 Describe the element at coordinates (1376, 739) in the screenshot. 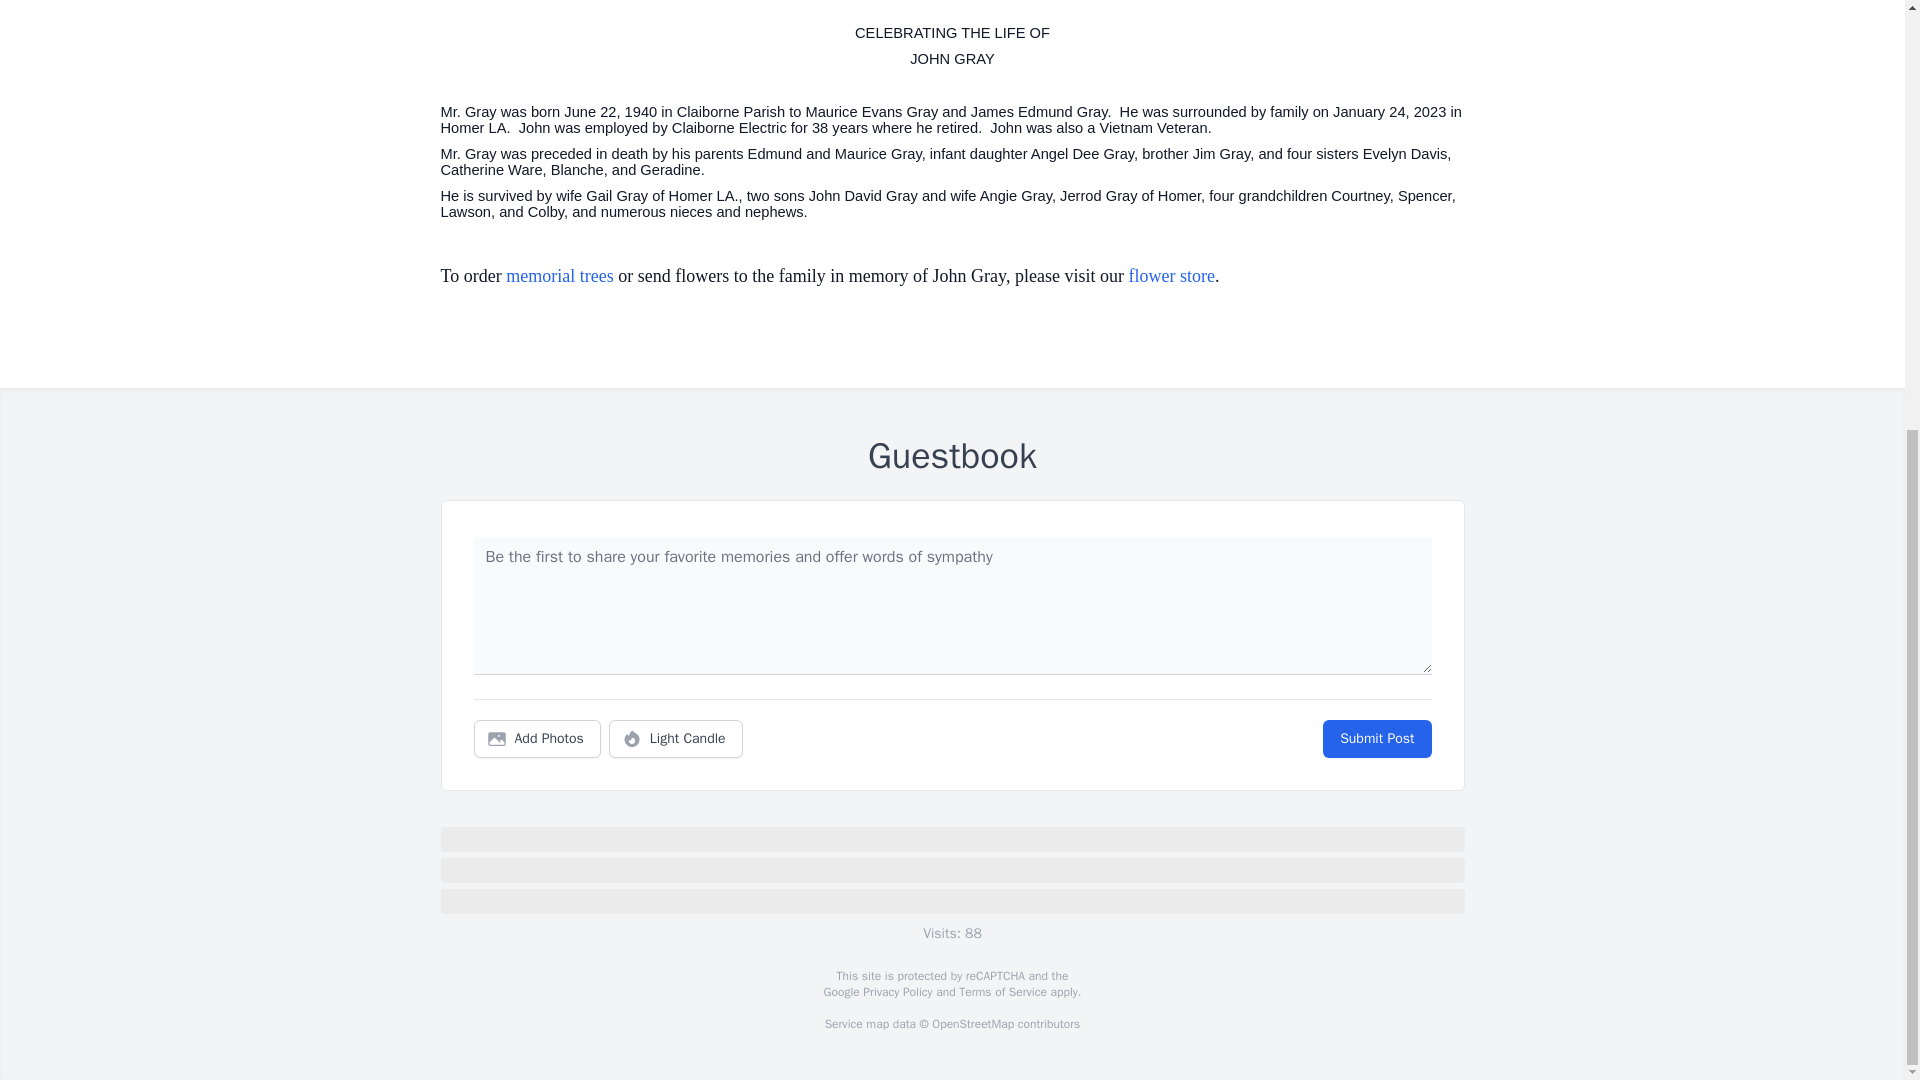

I see `Submit Post` at that location.